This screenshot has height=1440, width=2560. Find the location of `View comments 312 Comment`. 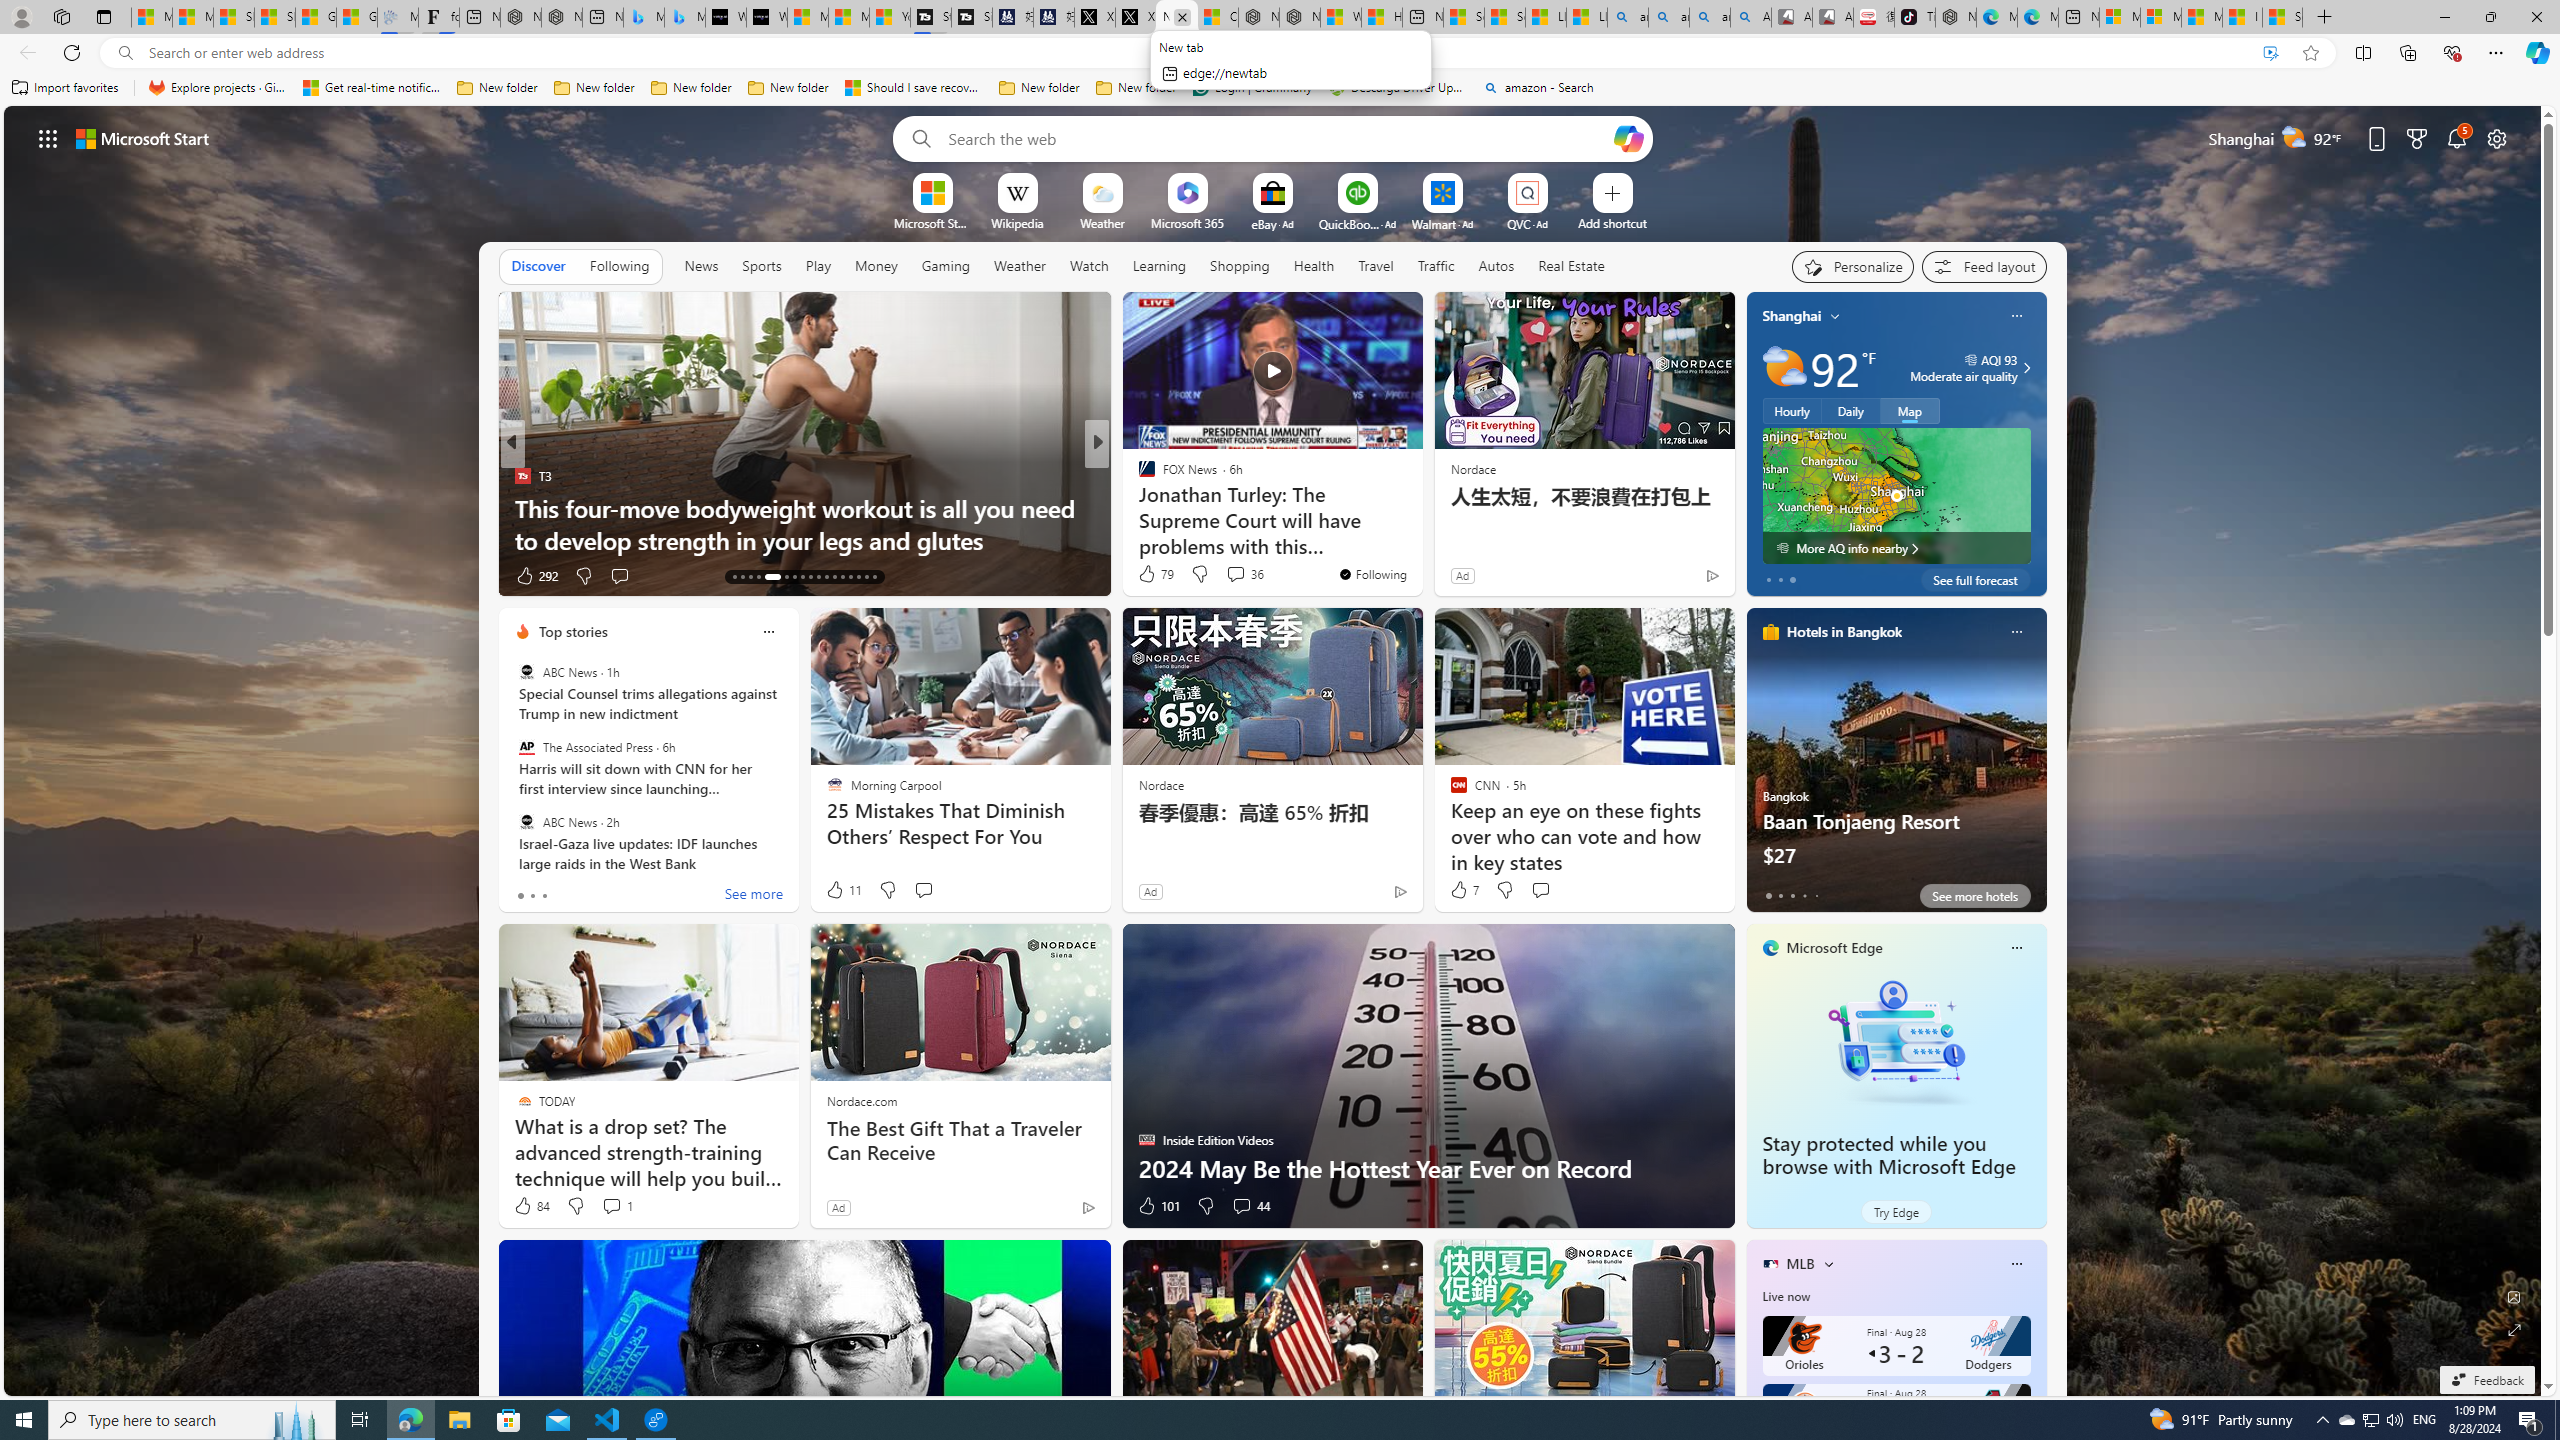

View comments 312 Comment is located at coordinates (1236, 575).